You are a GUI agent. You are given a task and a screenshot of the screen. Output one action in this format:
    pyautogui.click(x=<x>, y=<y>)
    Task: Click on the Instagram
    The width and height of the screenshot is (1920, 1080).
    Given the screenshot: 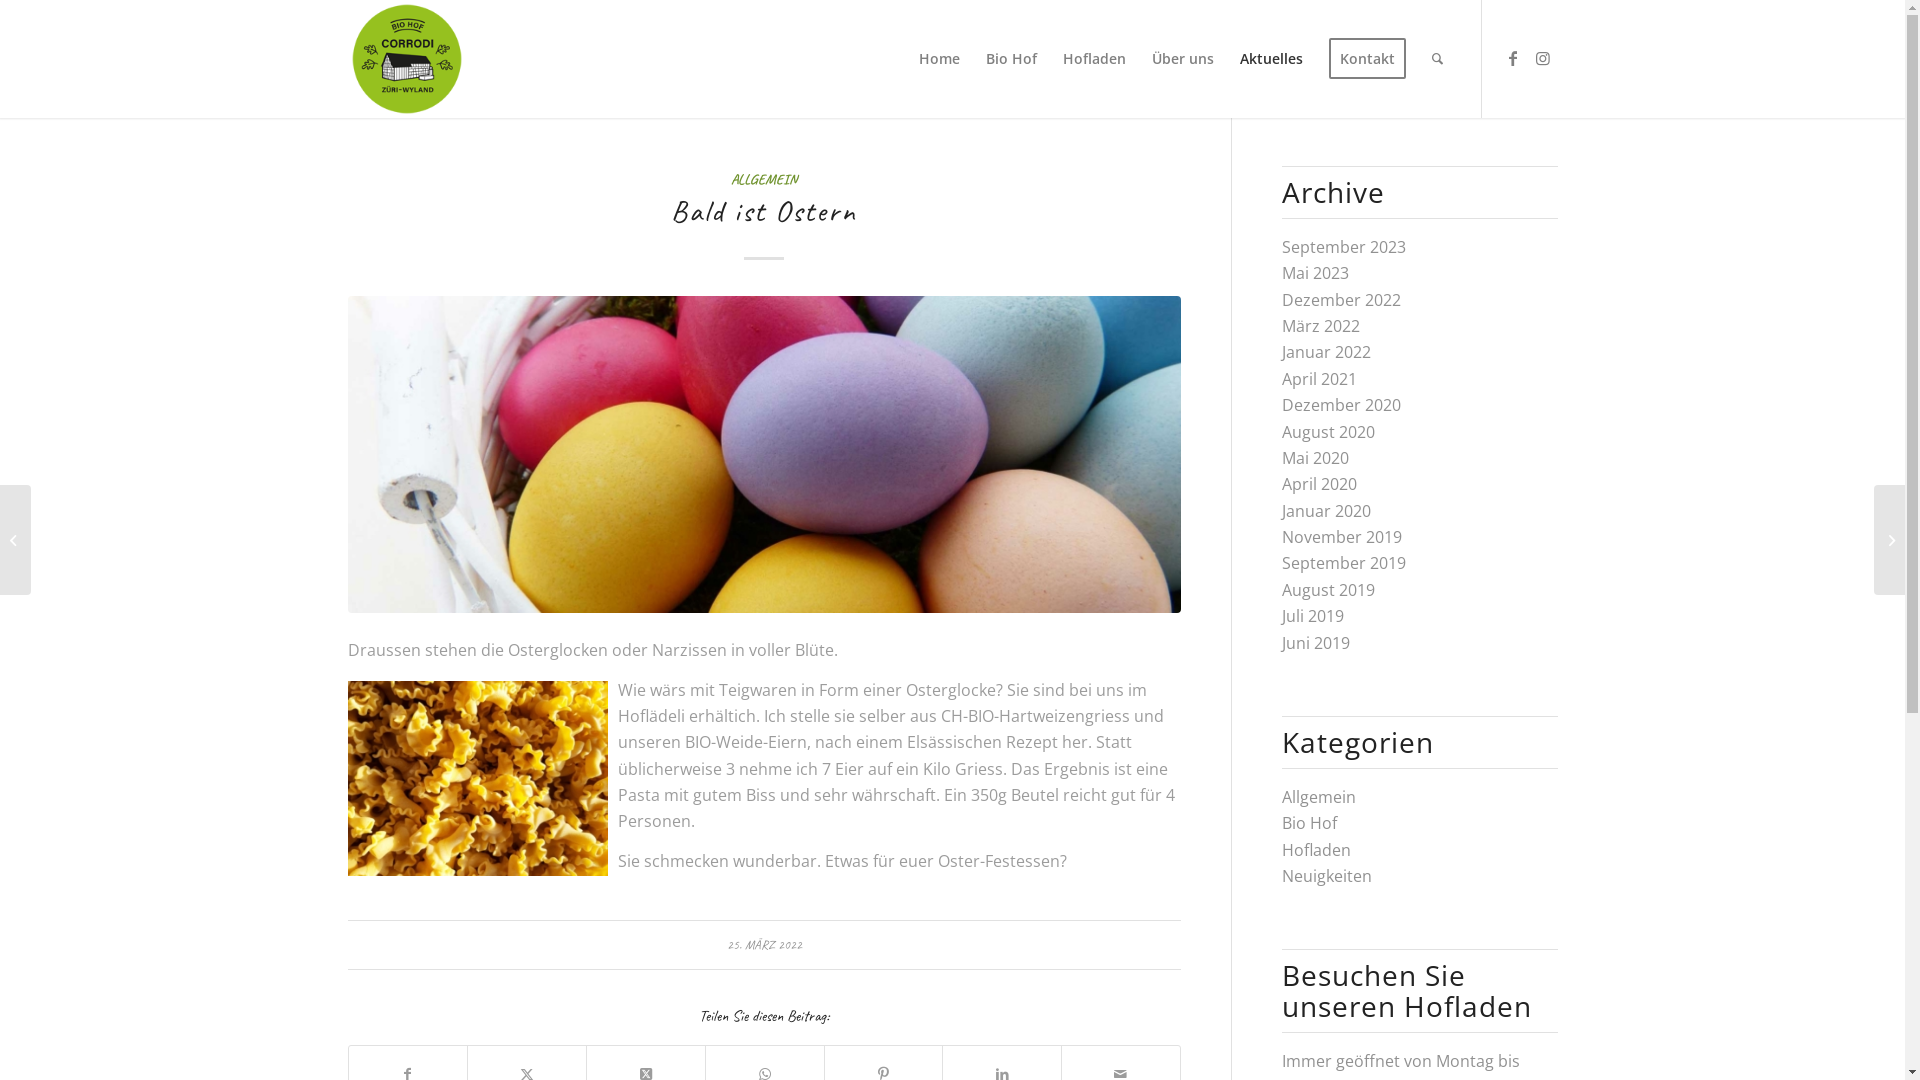 What is the action you would take?
    pyautogui.click(x=1543, y=58)
    